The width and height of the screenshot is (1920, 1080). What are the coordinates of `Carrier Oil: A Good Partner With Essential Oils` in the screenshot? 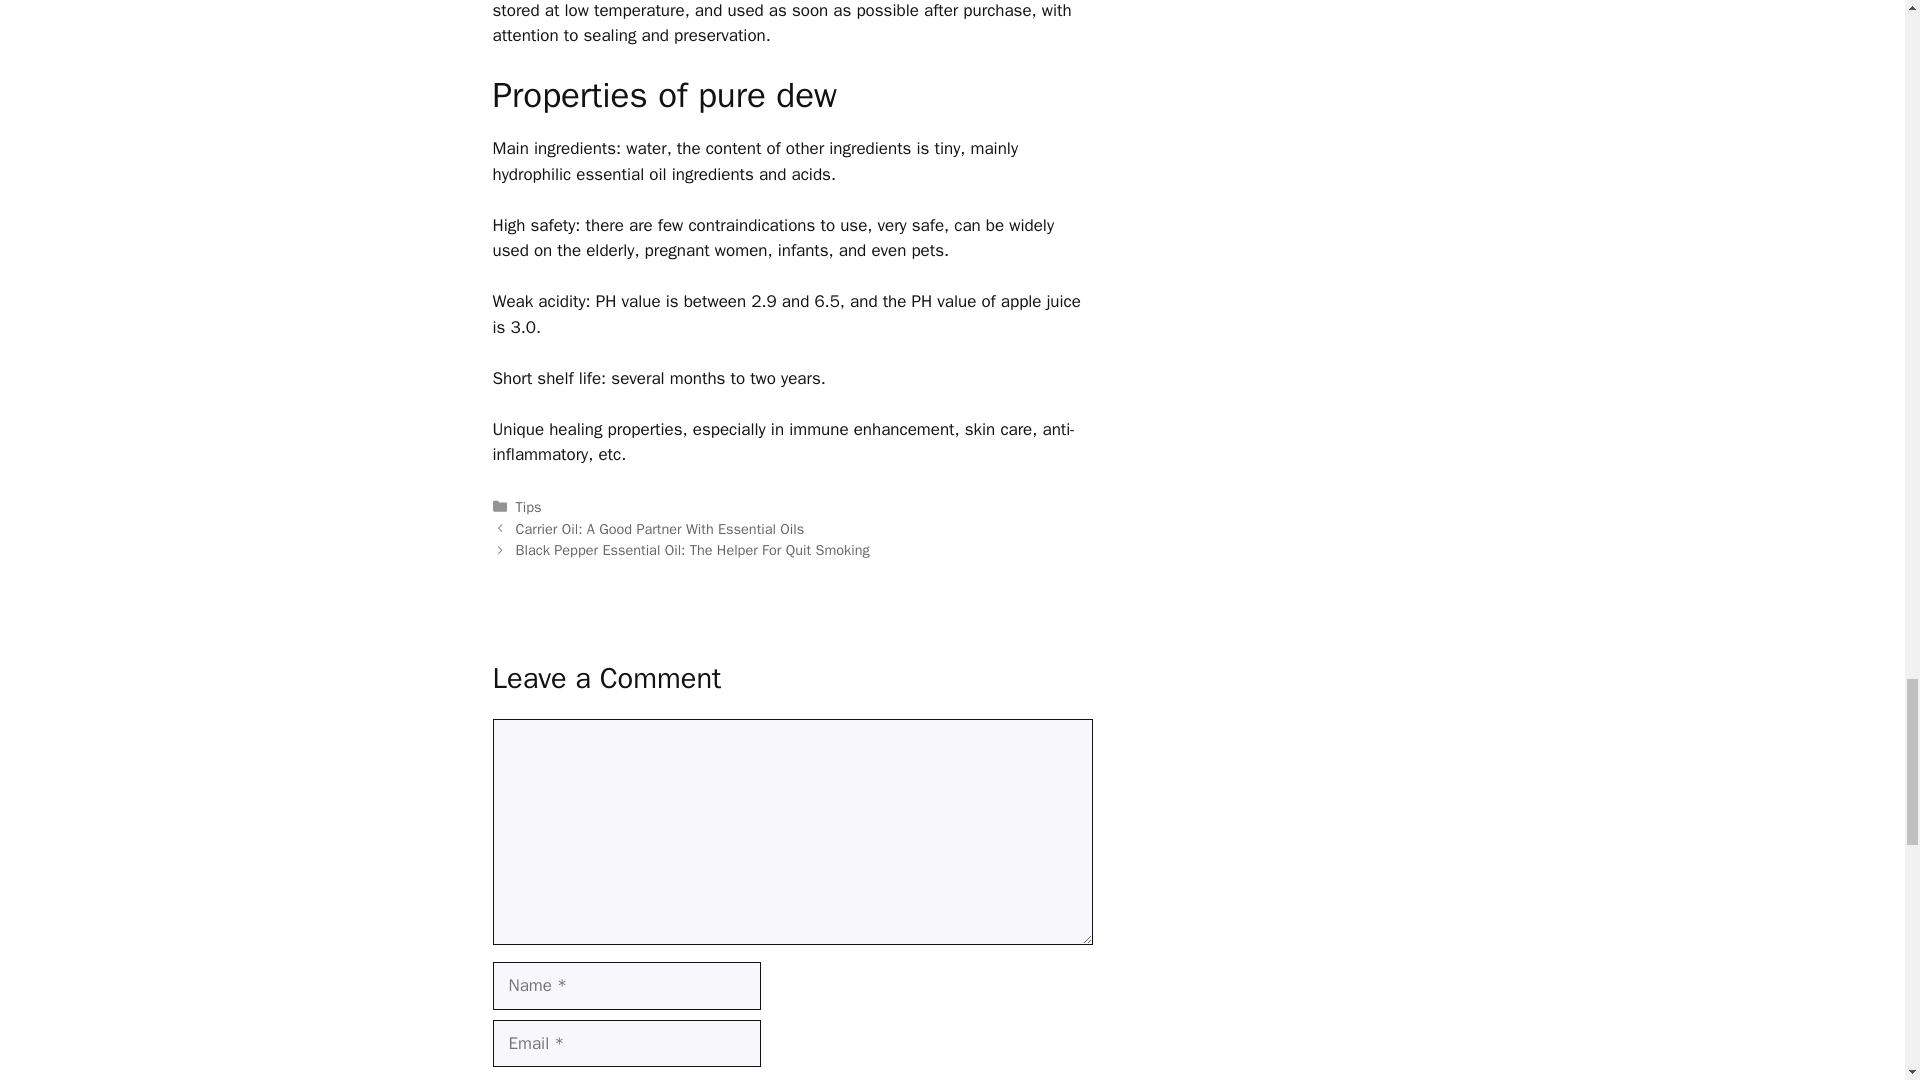 It's located at (660, 528).